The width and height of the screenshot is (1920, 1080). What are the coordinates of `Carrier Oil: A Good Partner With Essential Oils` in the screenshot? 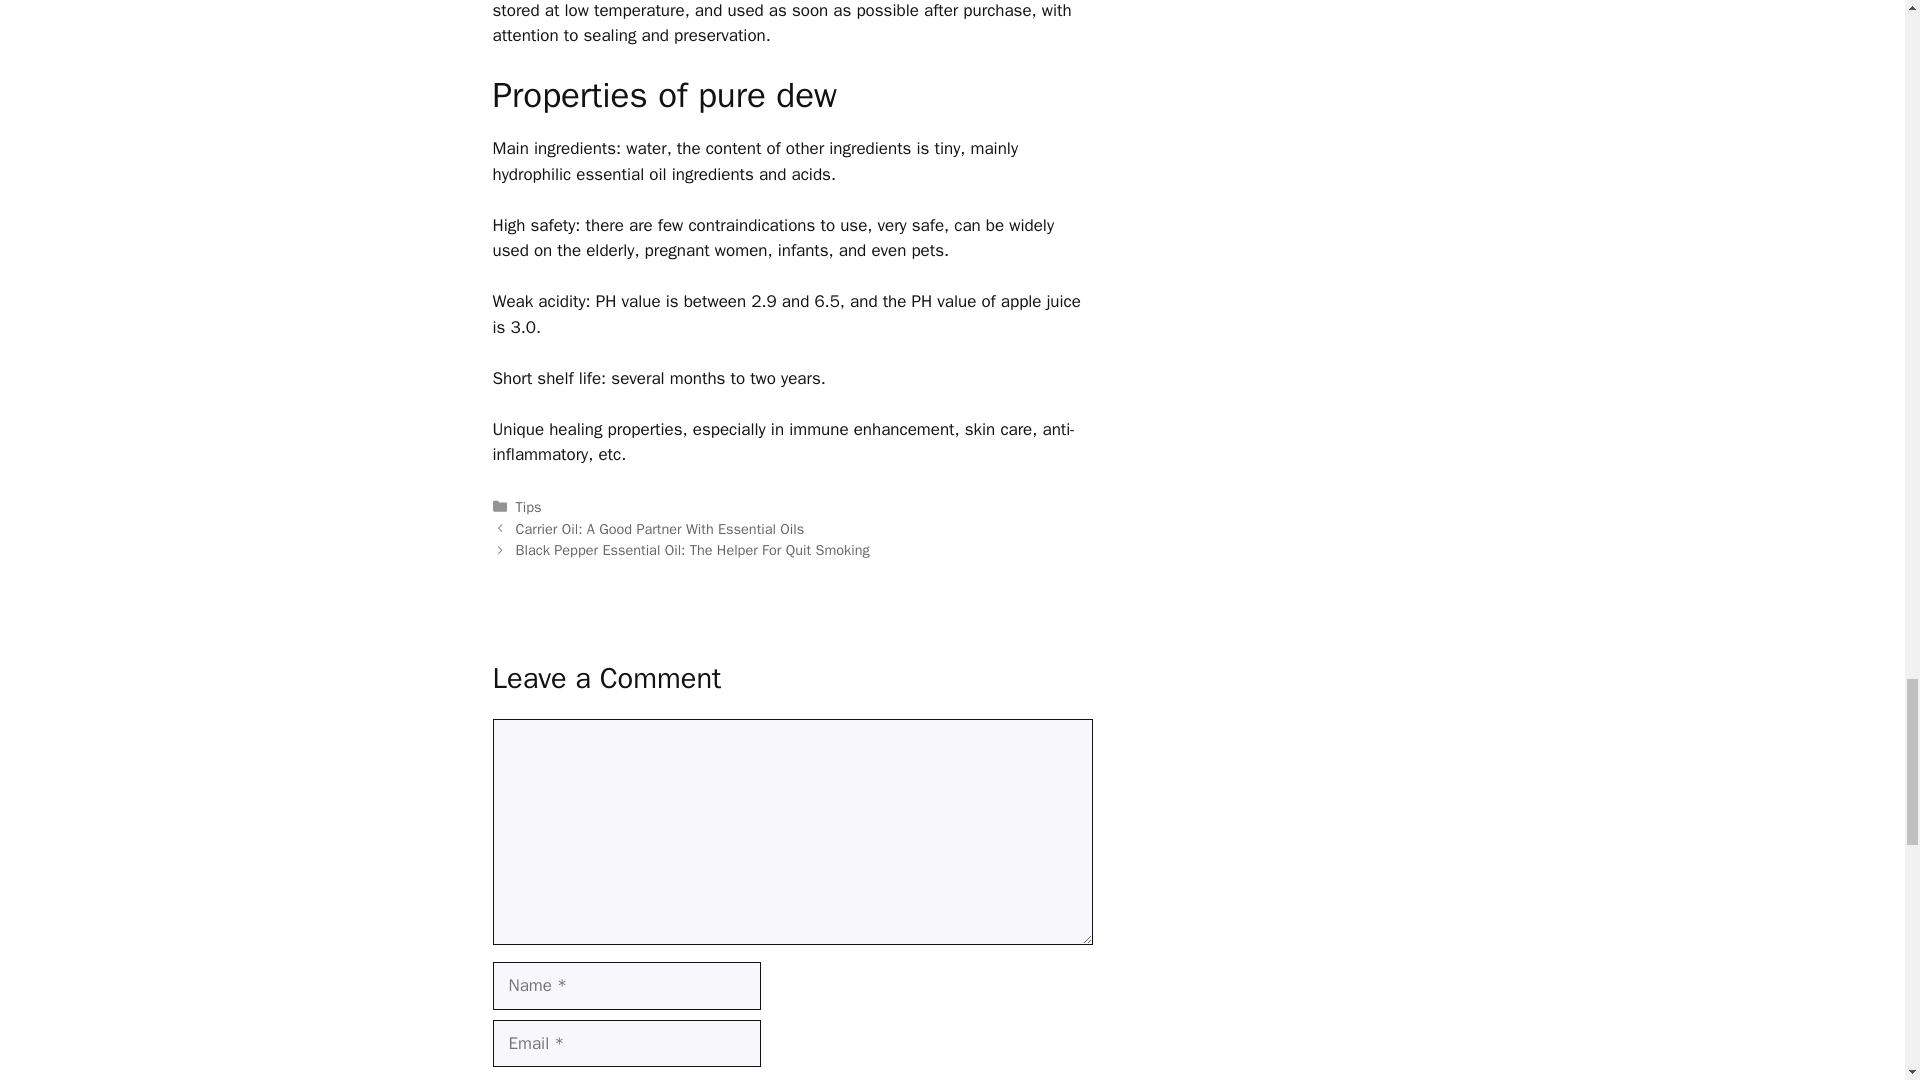 It's located at (660, 528).